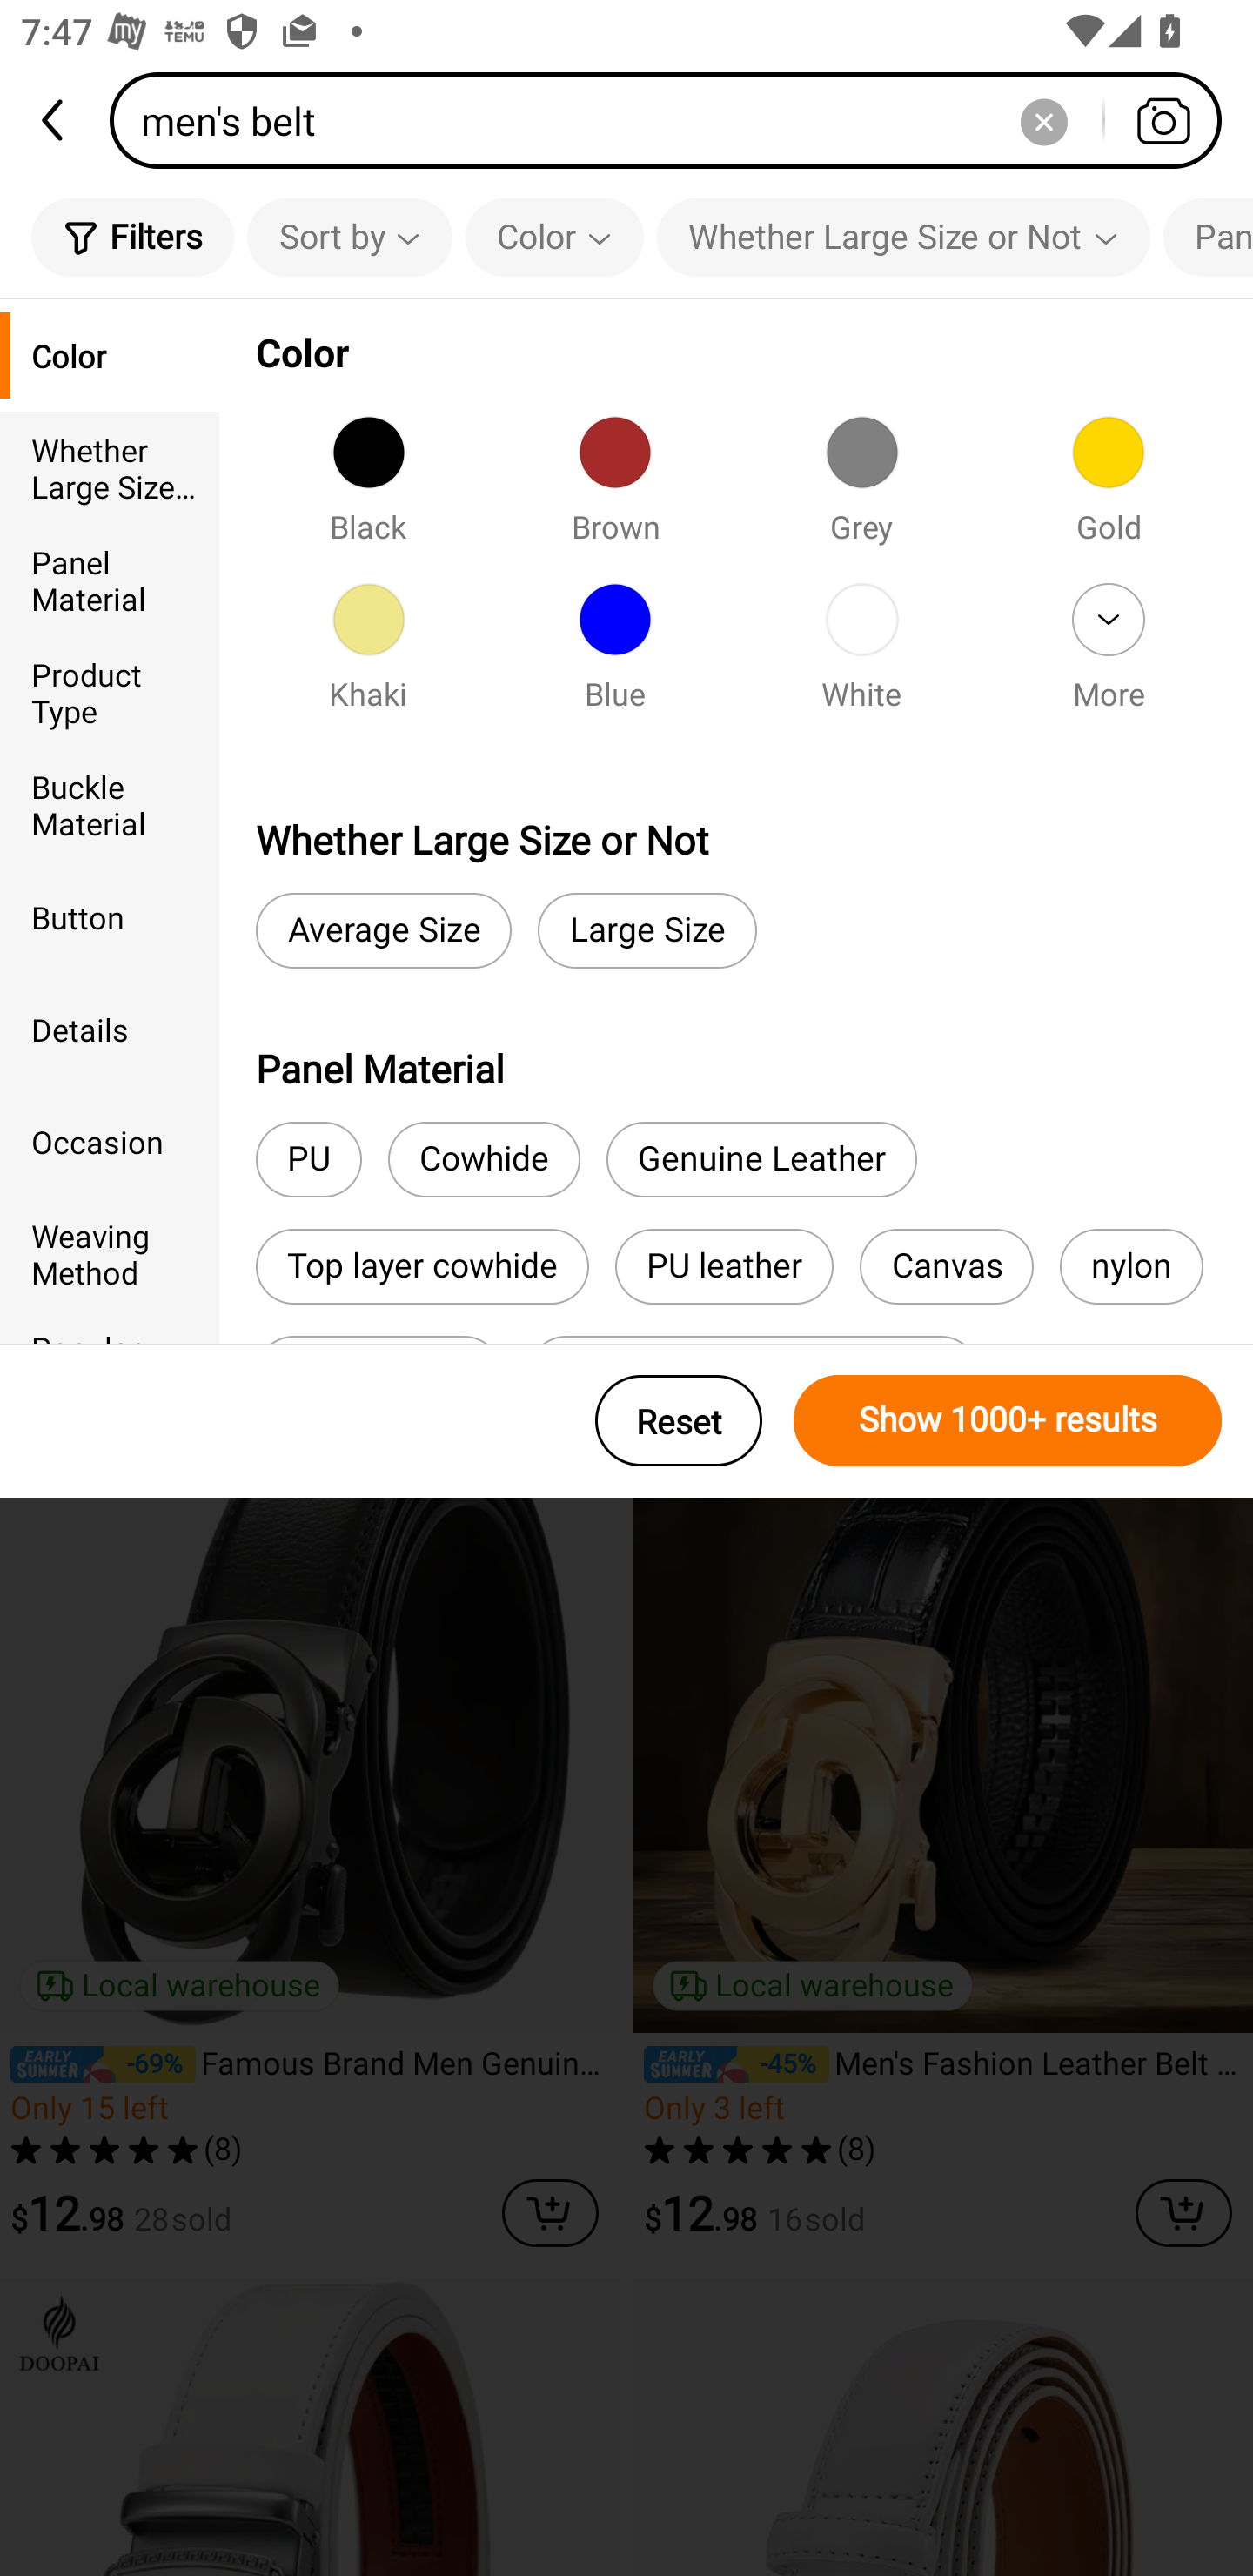 This screenshot has width=1253, height=2576. I want to click on Weaving Method, so click(110, 1253).